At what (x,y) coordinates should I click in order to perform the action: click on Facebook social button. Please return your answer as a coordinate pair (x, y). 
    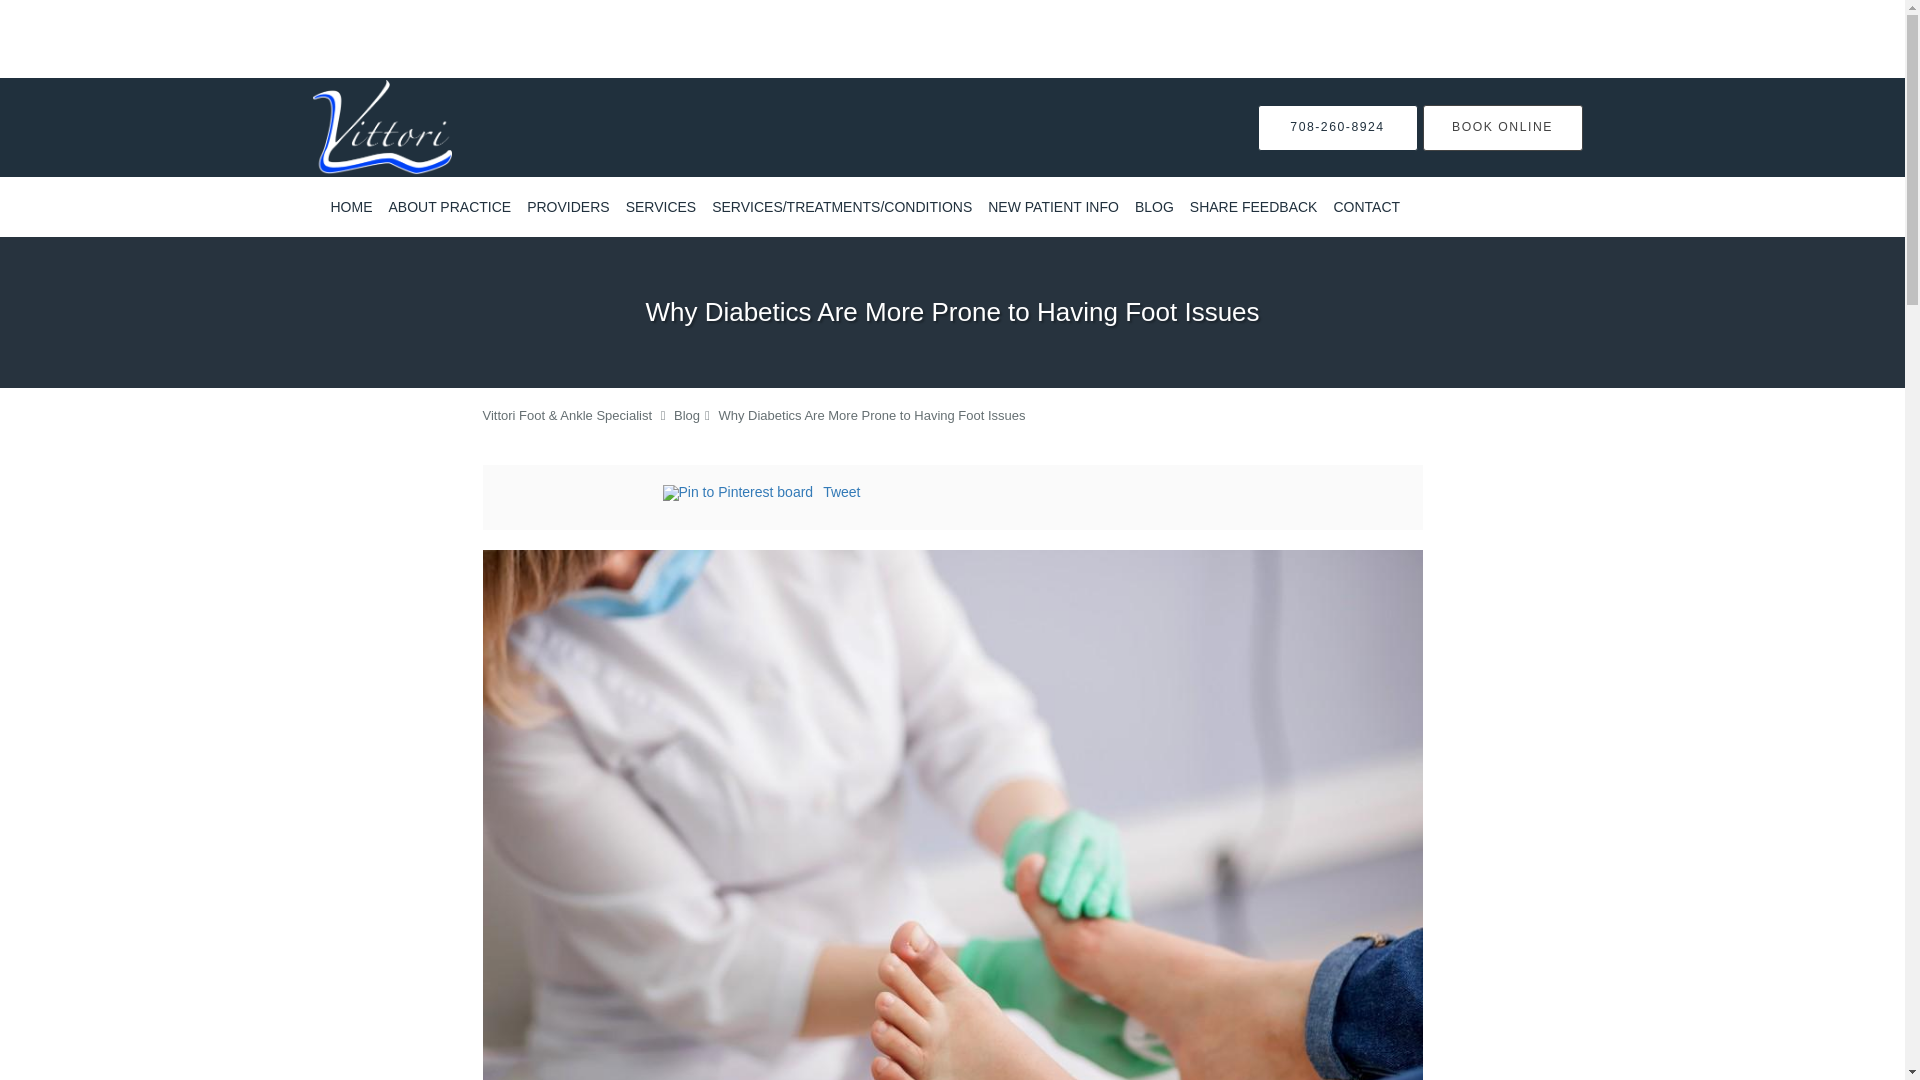
    Looking at the image, I should click on (582, 495).